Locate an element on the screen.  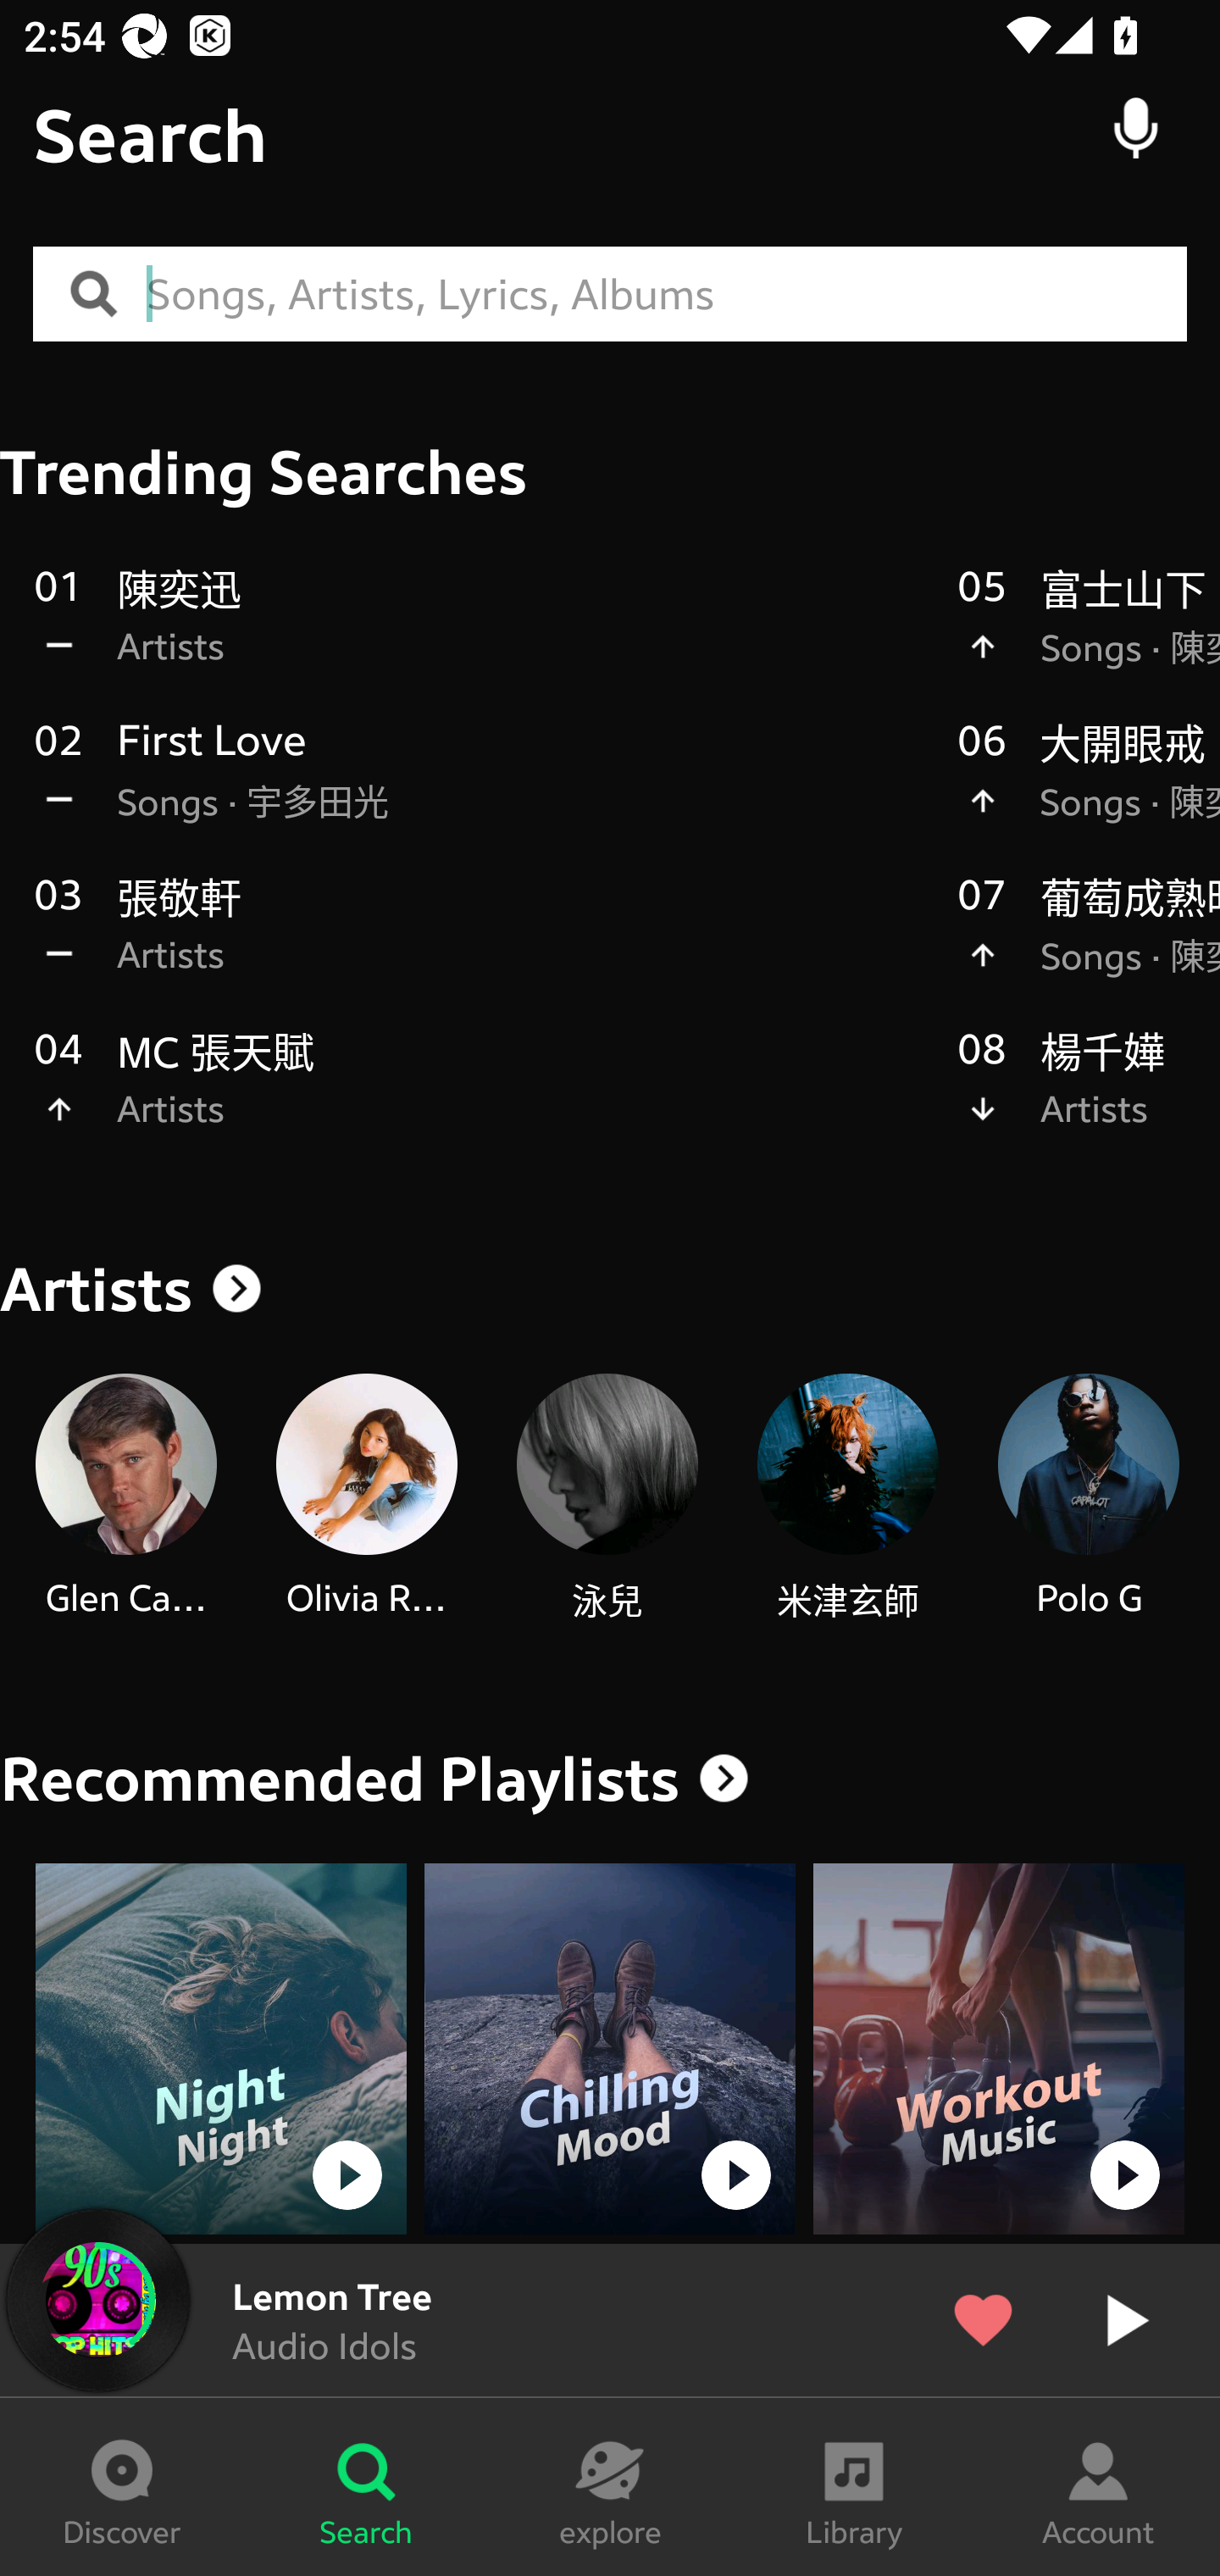
Account is located at coordinates (1098, 2487).